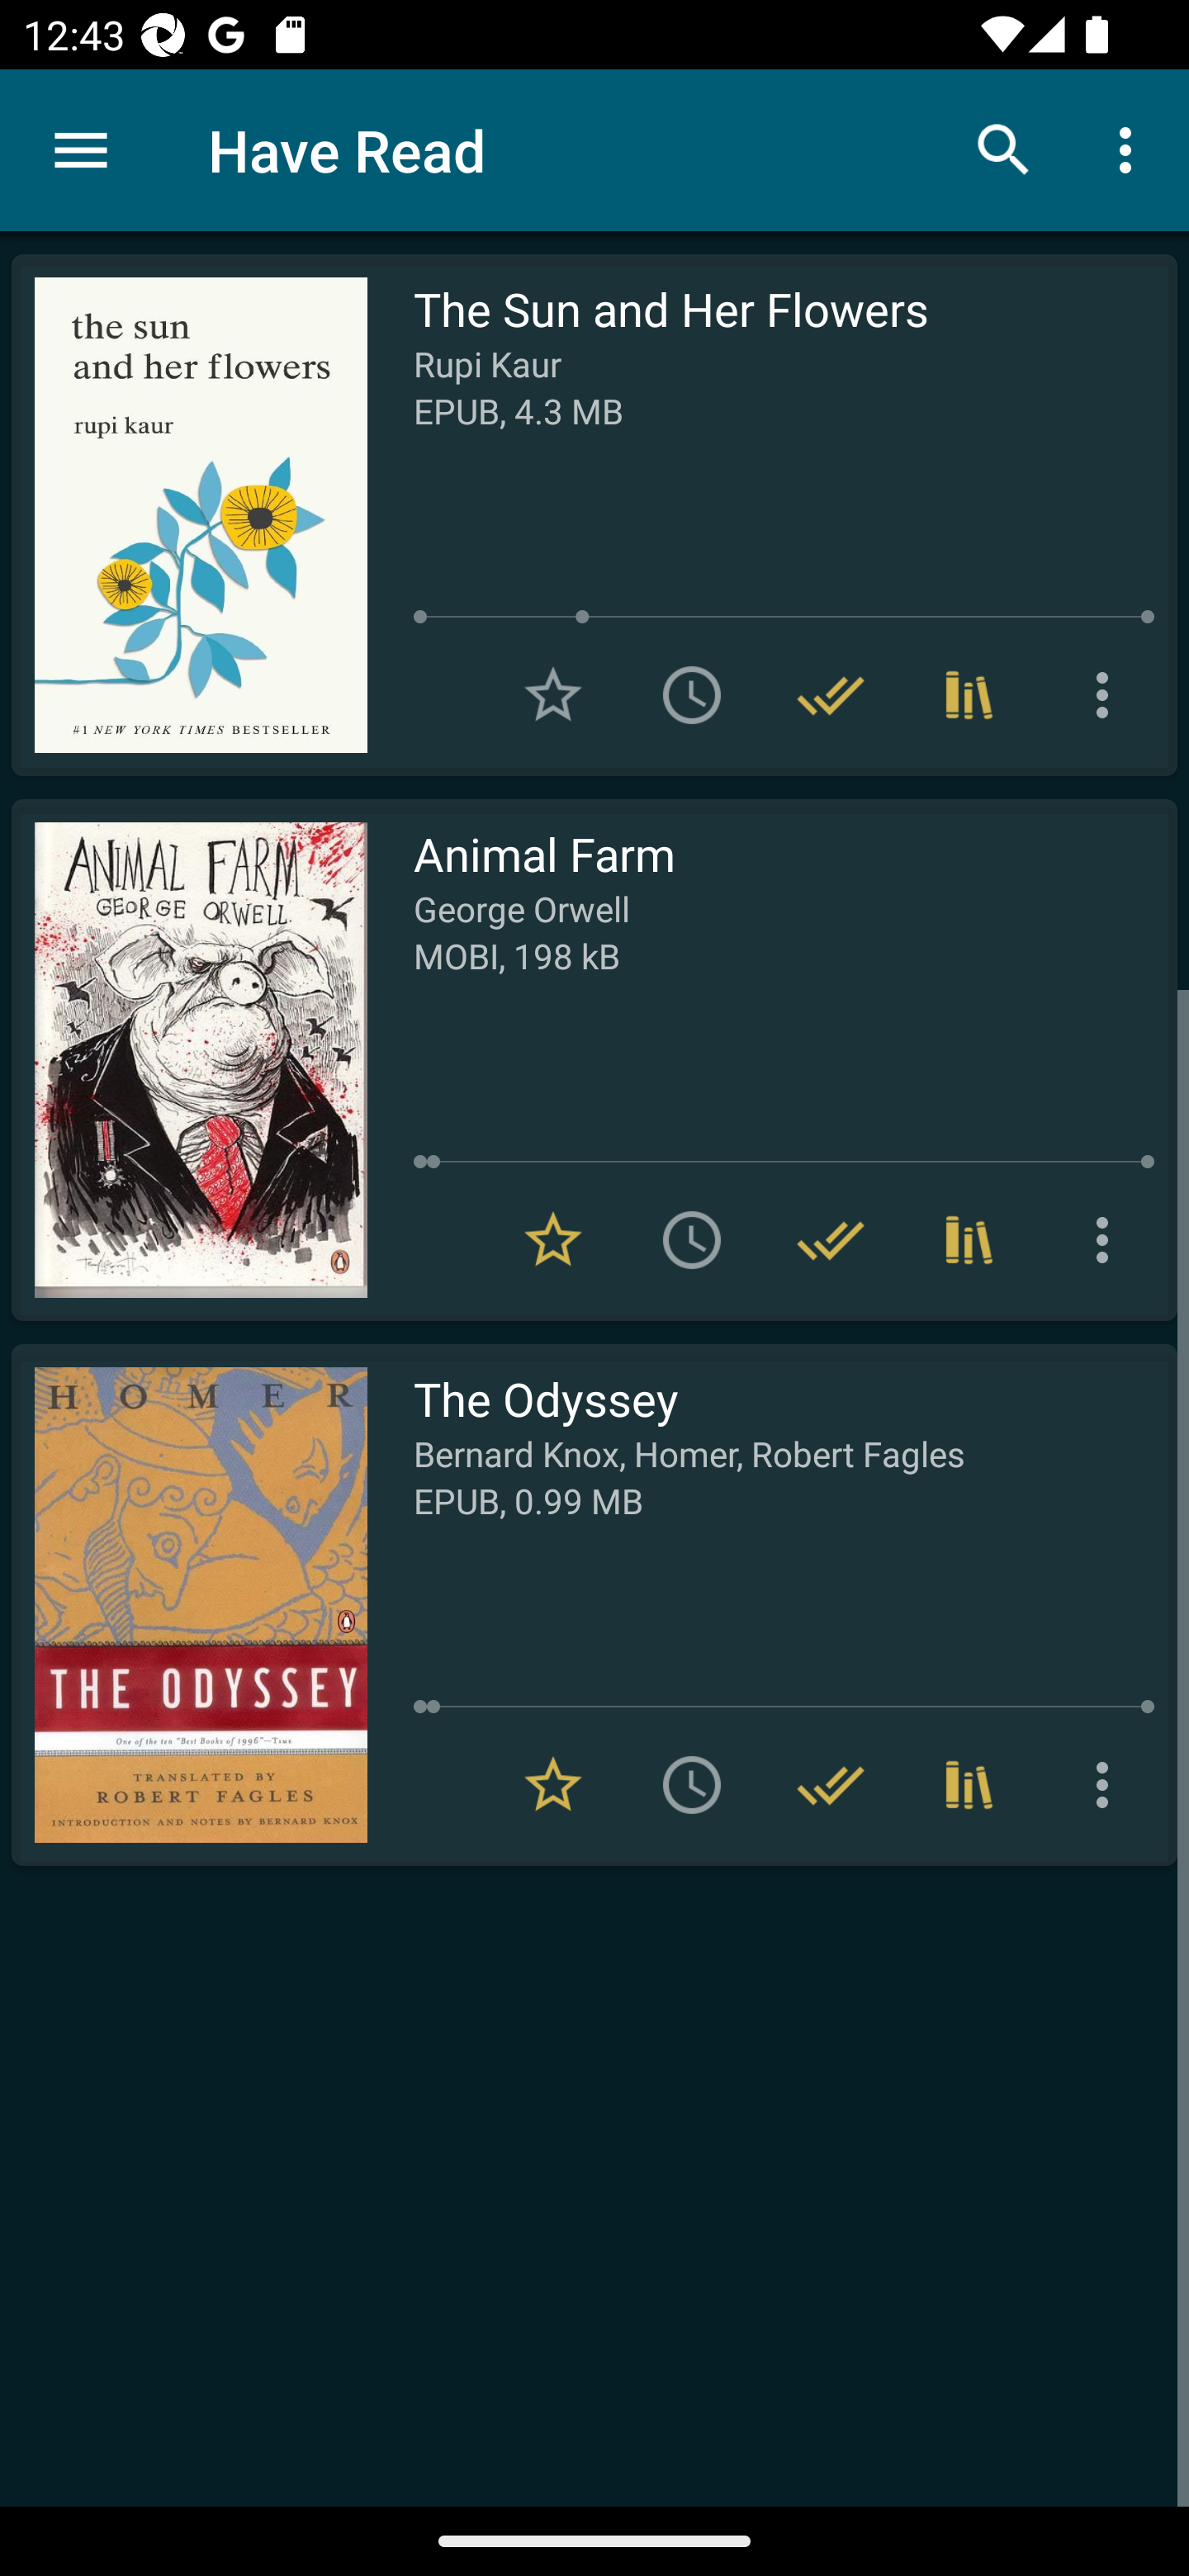  Describe the element at coordinates (692, 1785) in the screenshot. I see `Add to To read` at that location.